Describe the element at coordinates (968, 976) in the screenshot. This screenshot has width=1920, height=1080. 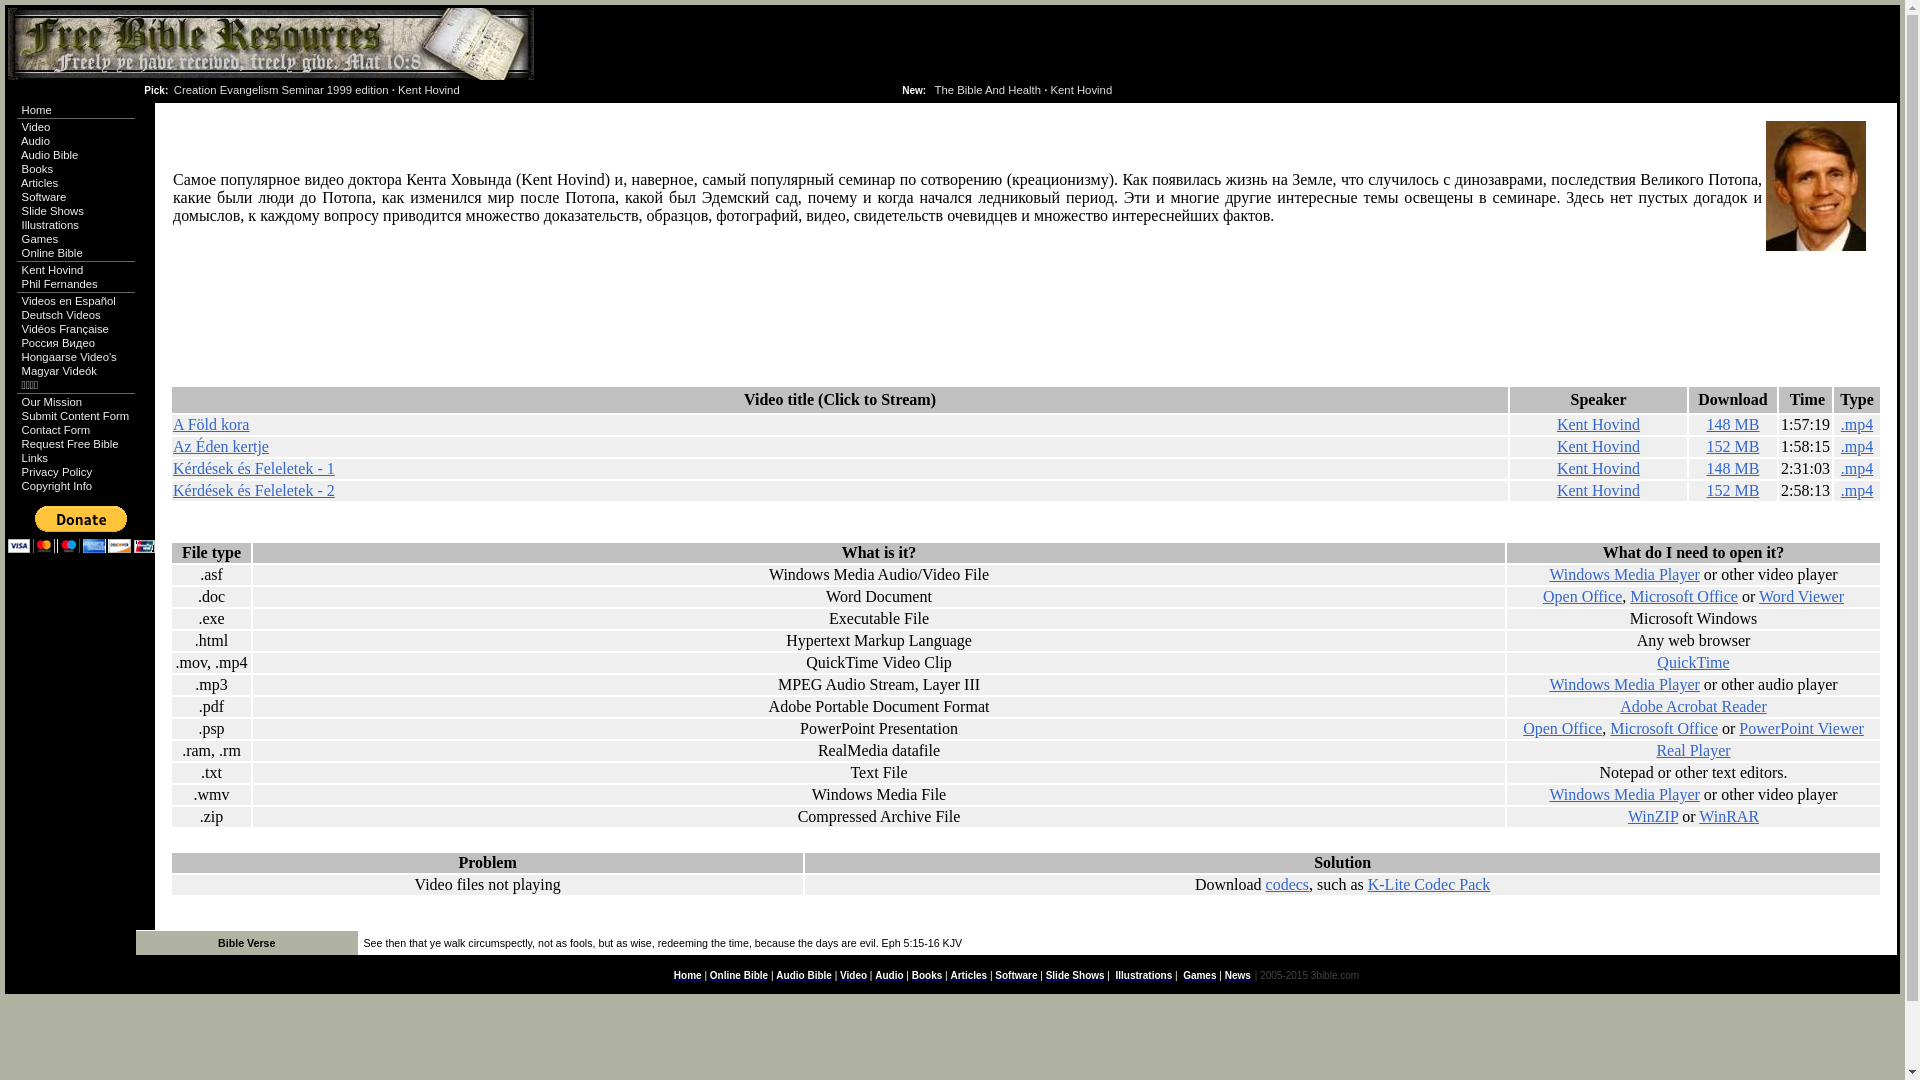
I see `Articles` at that location.